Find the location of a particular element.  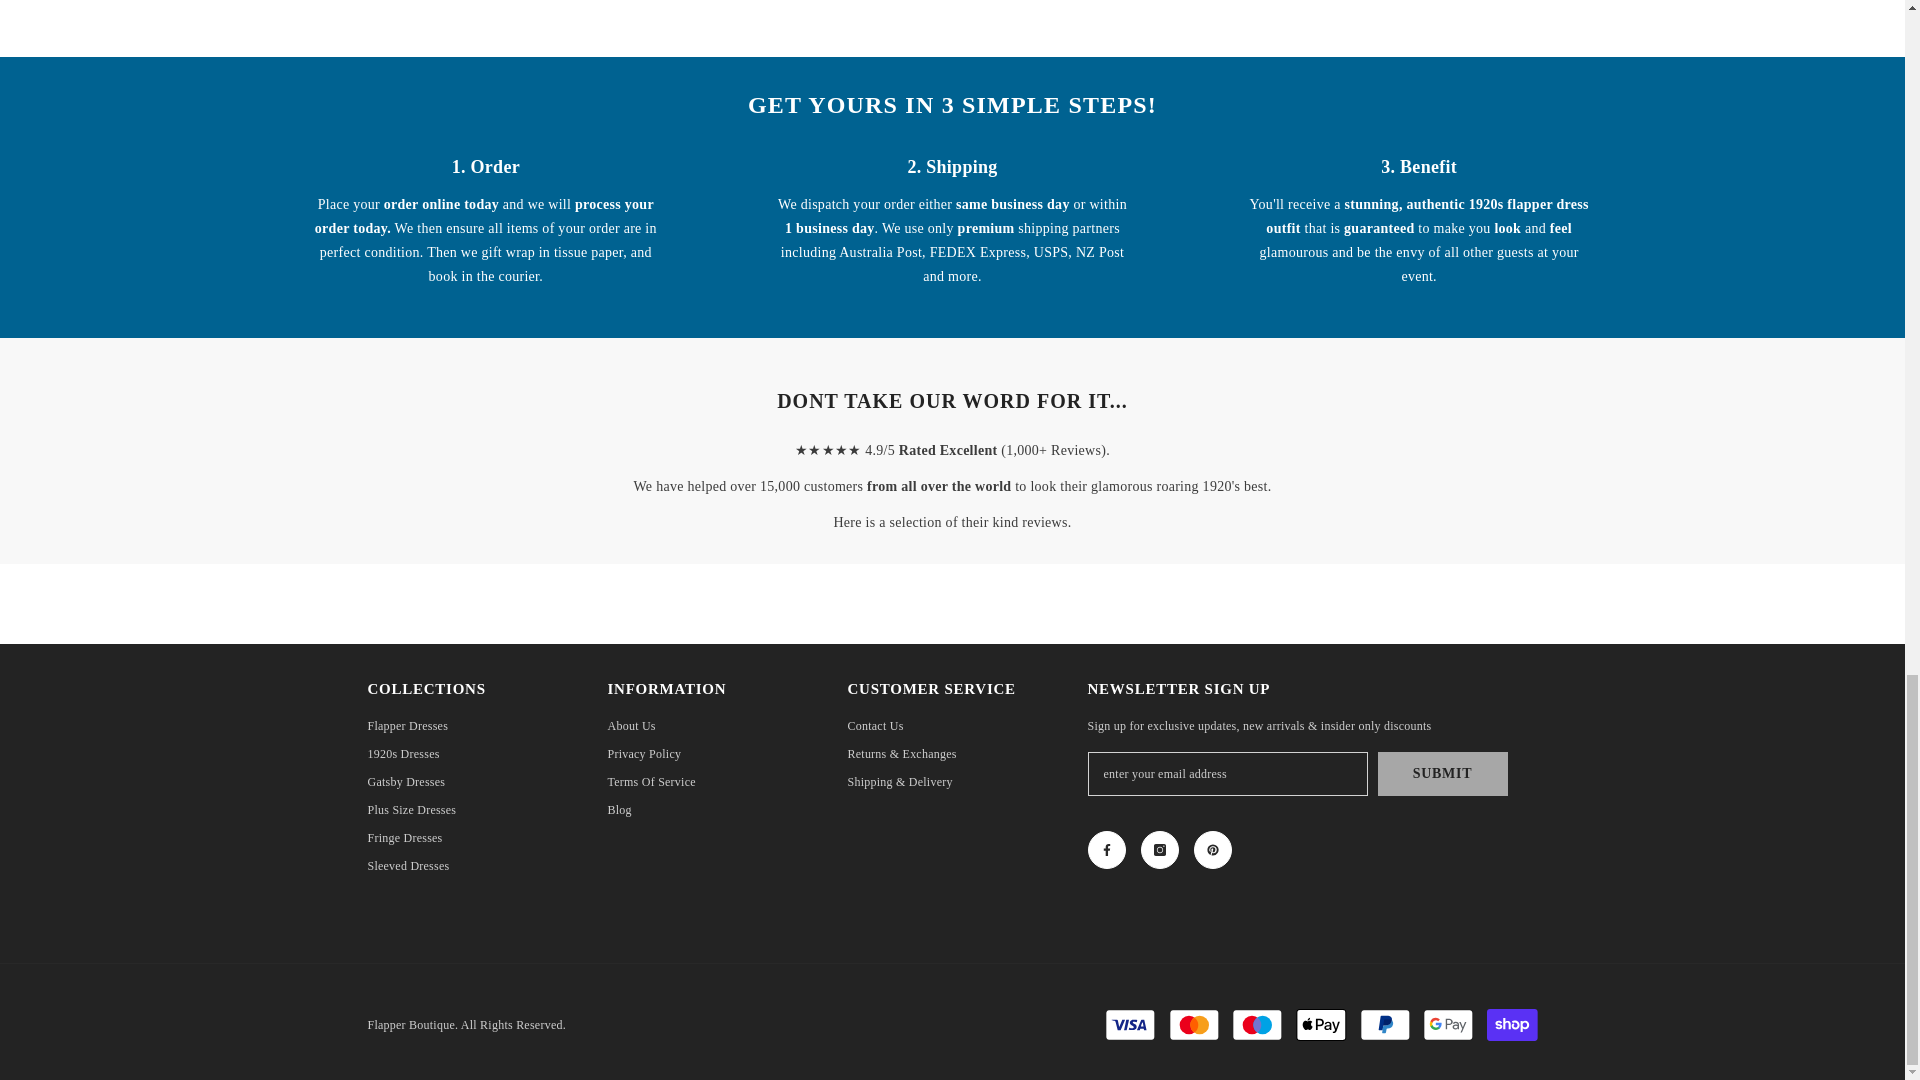

Visa is located at coordinates (1130, 1024).